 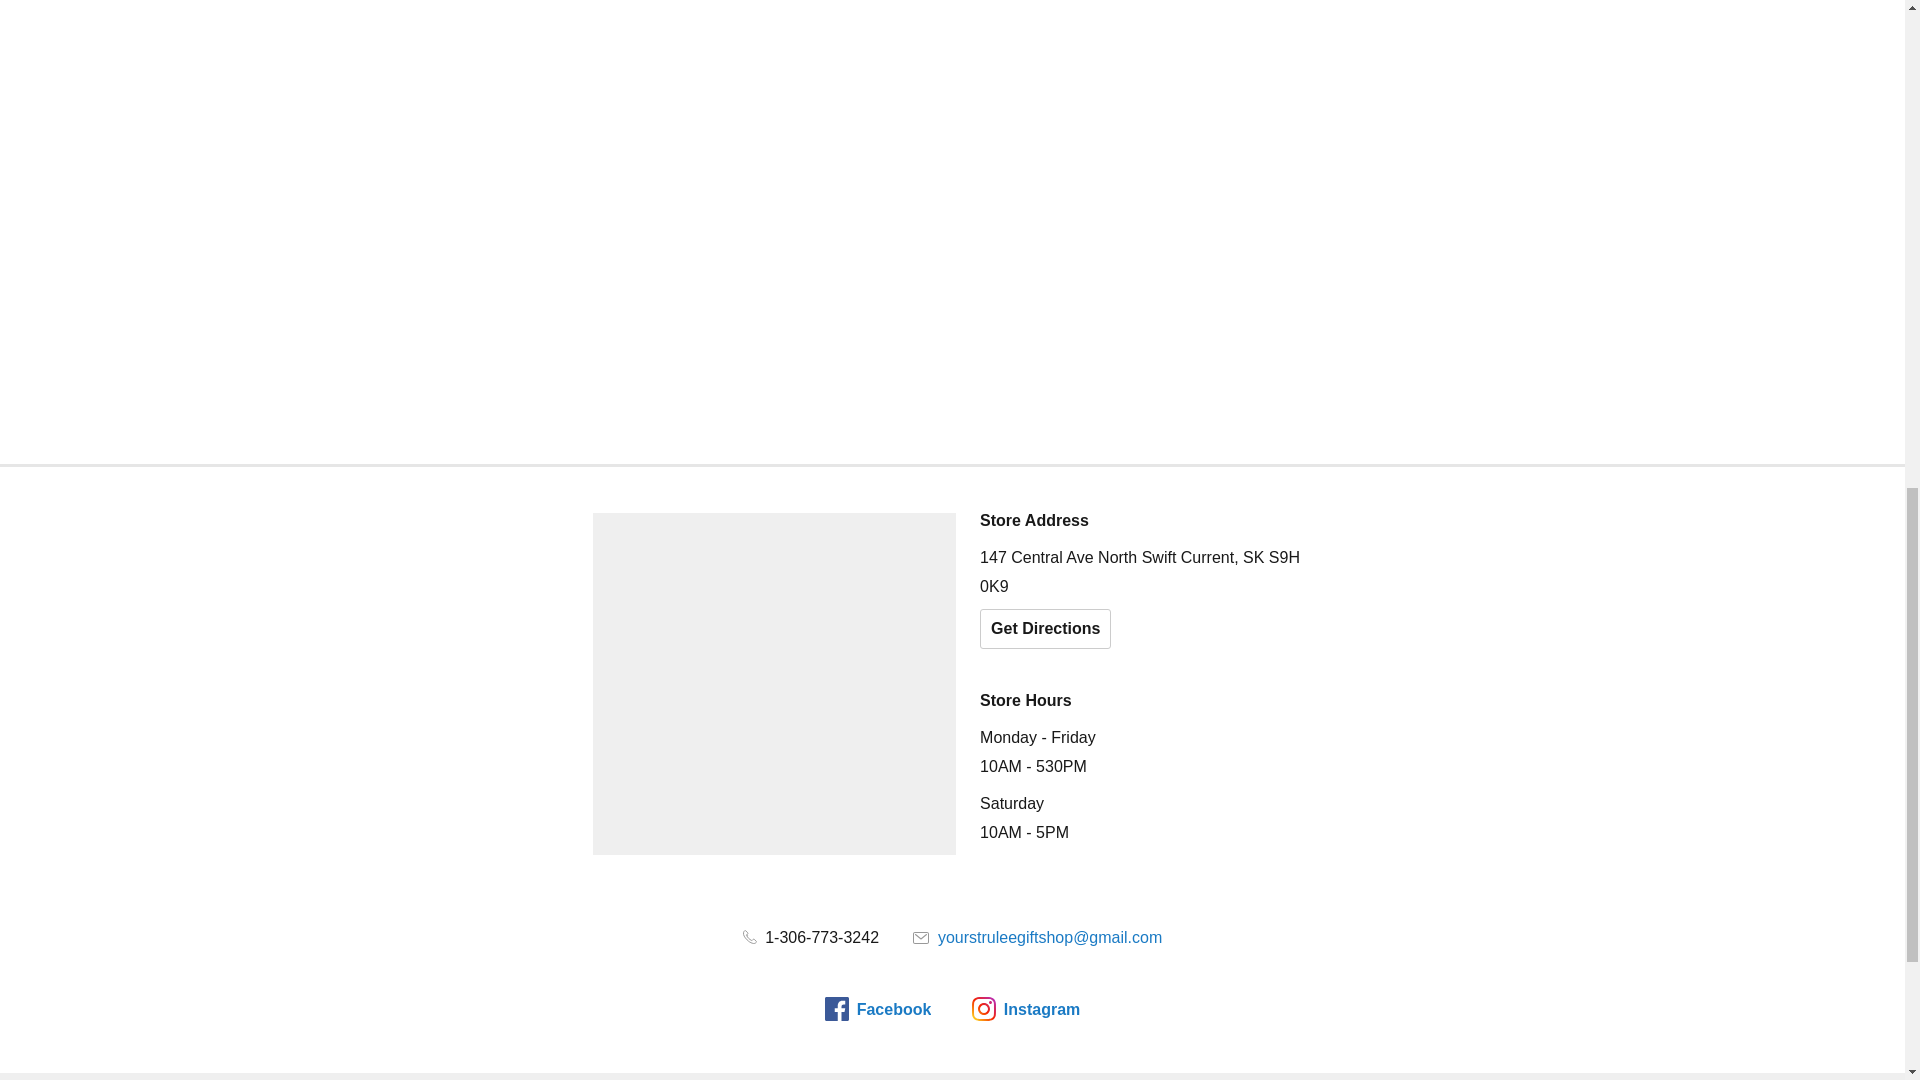 I want to click on Instagram, so click(x=1025, y=1008).